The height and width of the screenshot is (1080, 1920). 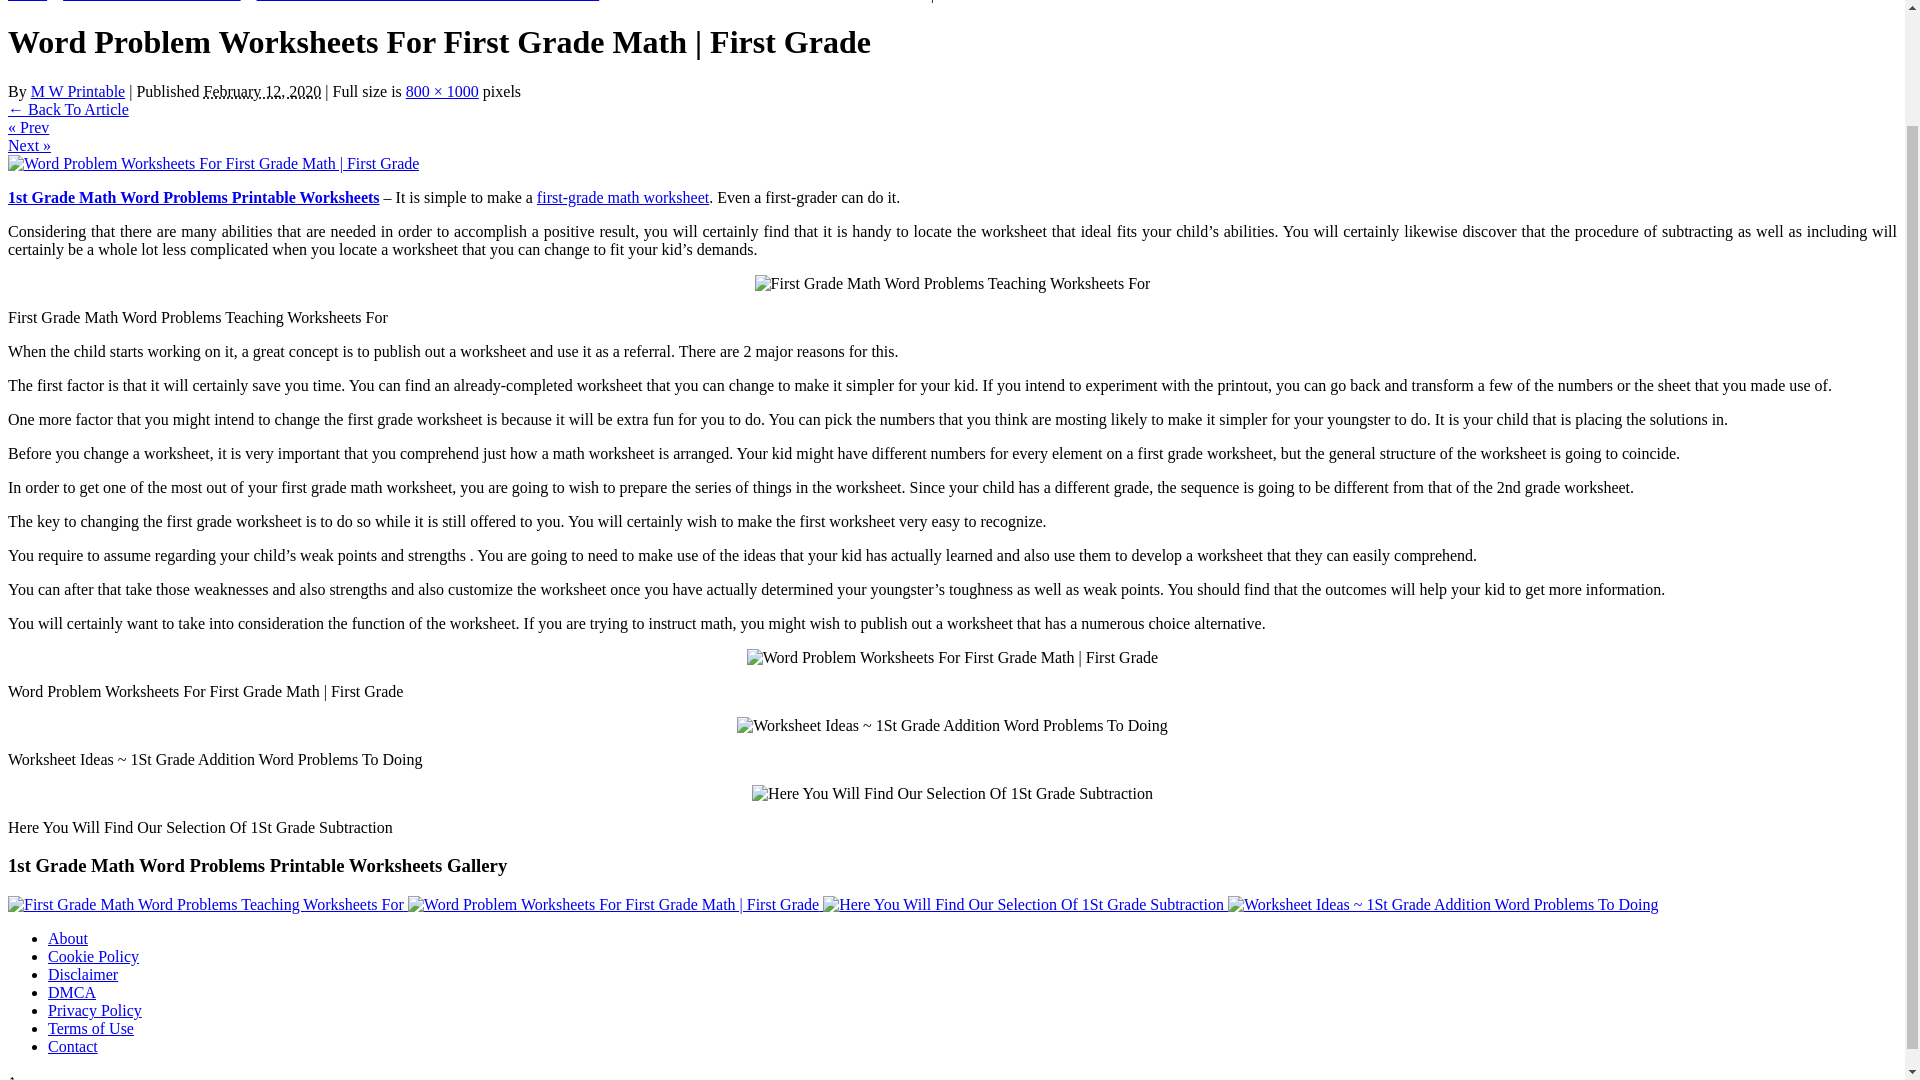 I want to click on Privacy Policy, so click(x=95, y=1010).